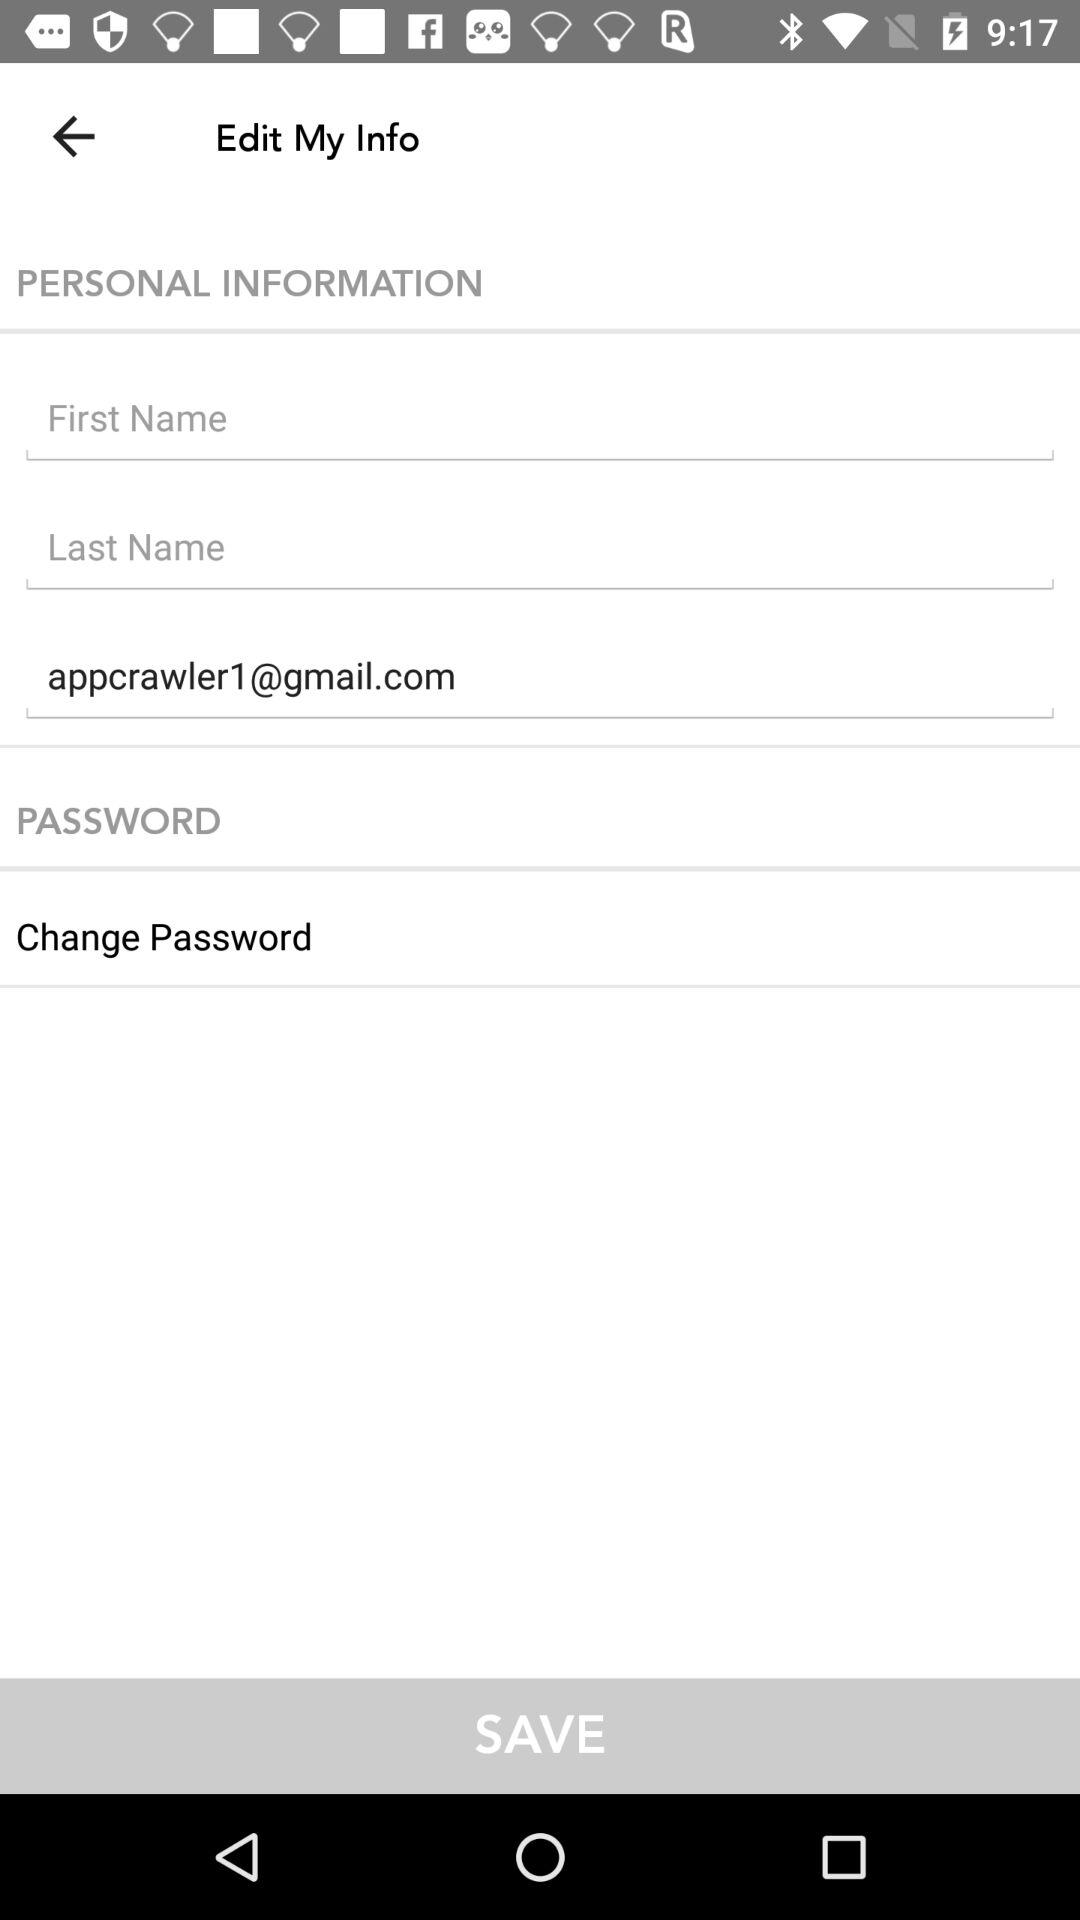 The height and width of the screenshot is (1920, 1080). Describe the element at coordinates (540, 1736) in the screenshot. I see `turn on save icon` at that location.